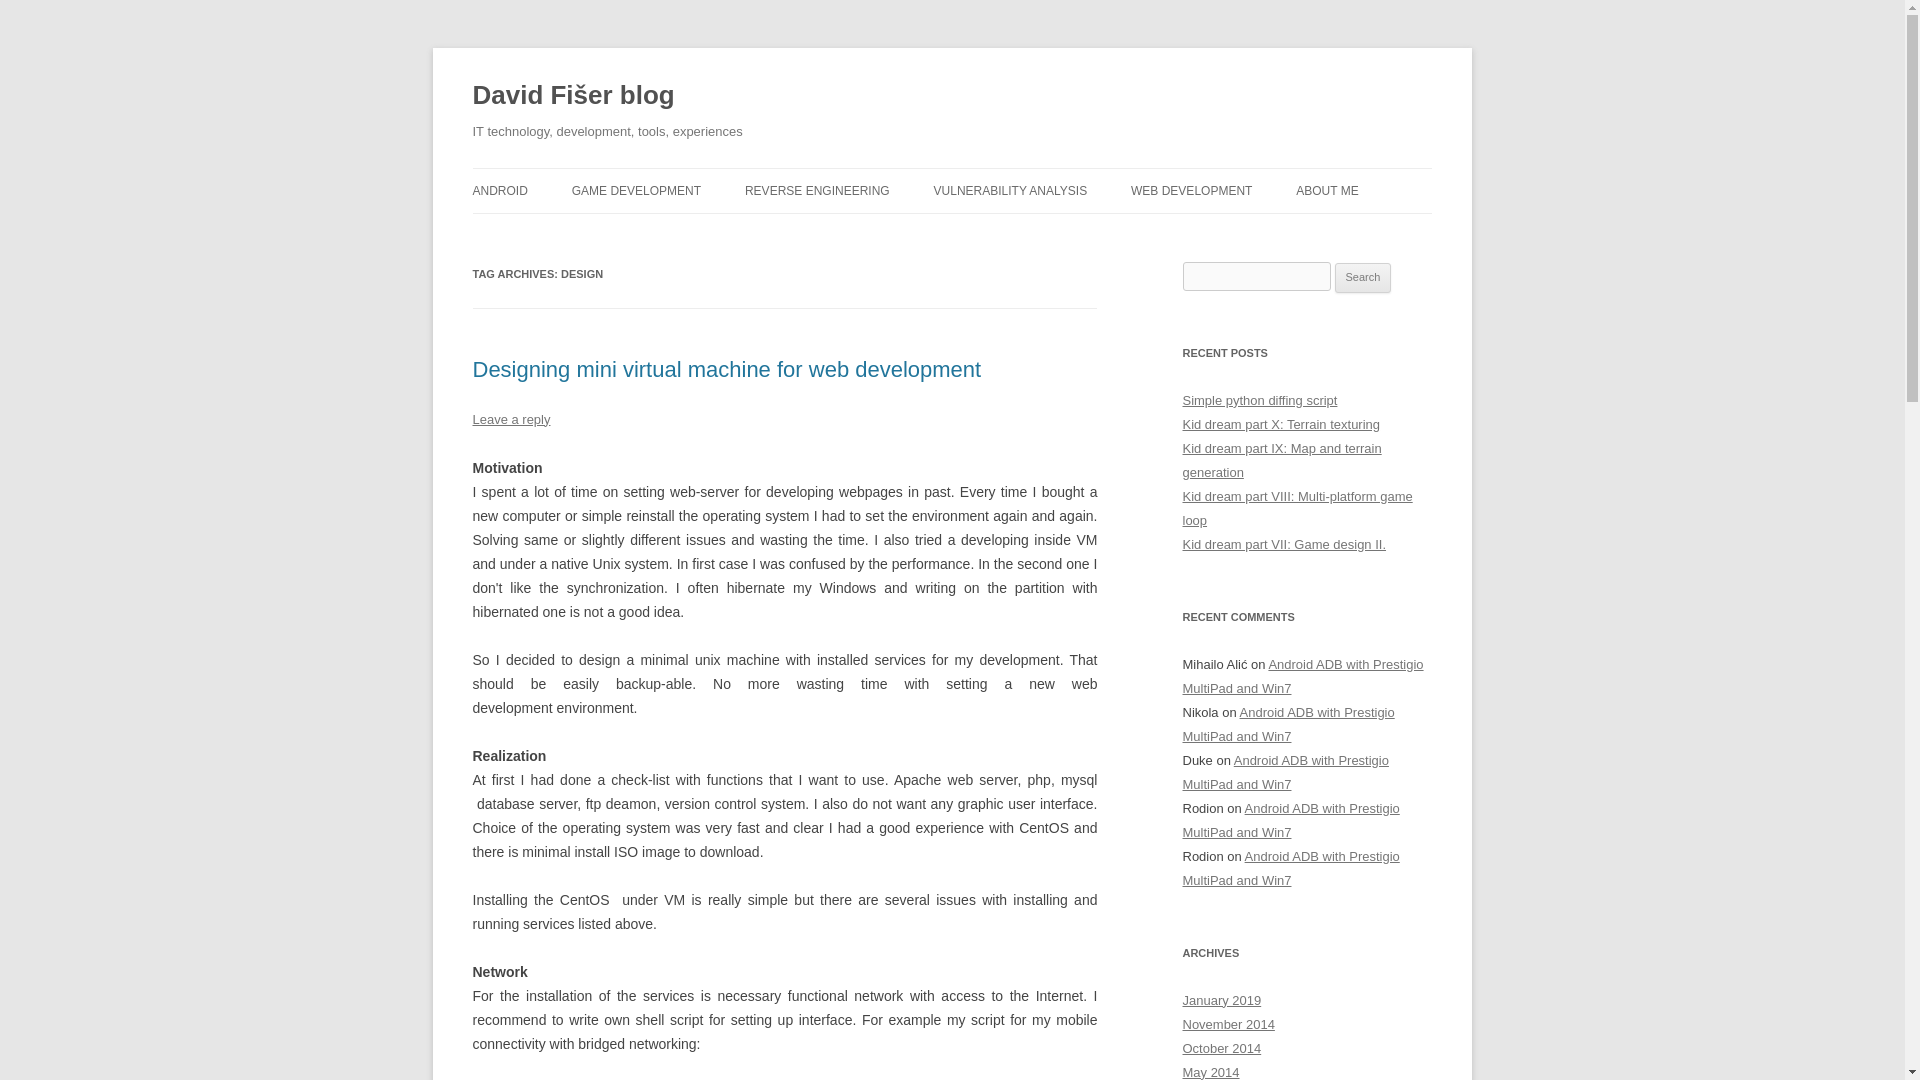 The height and width of the screenshot is (1080, 1920). Describe the element at coordinates (1284, 544) in the screenshot. I see `Kid dream part VII: Game design II.` at that location.